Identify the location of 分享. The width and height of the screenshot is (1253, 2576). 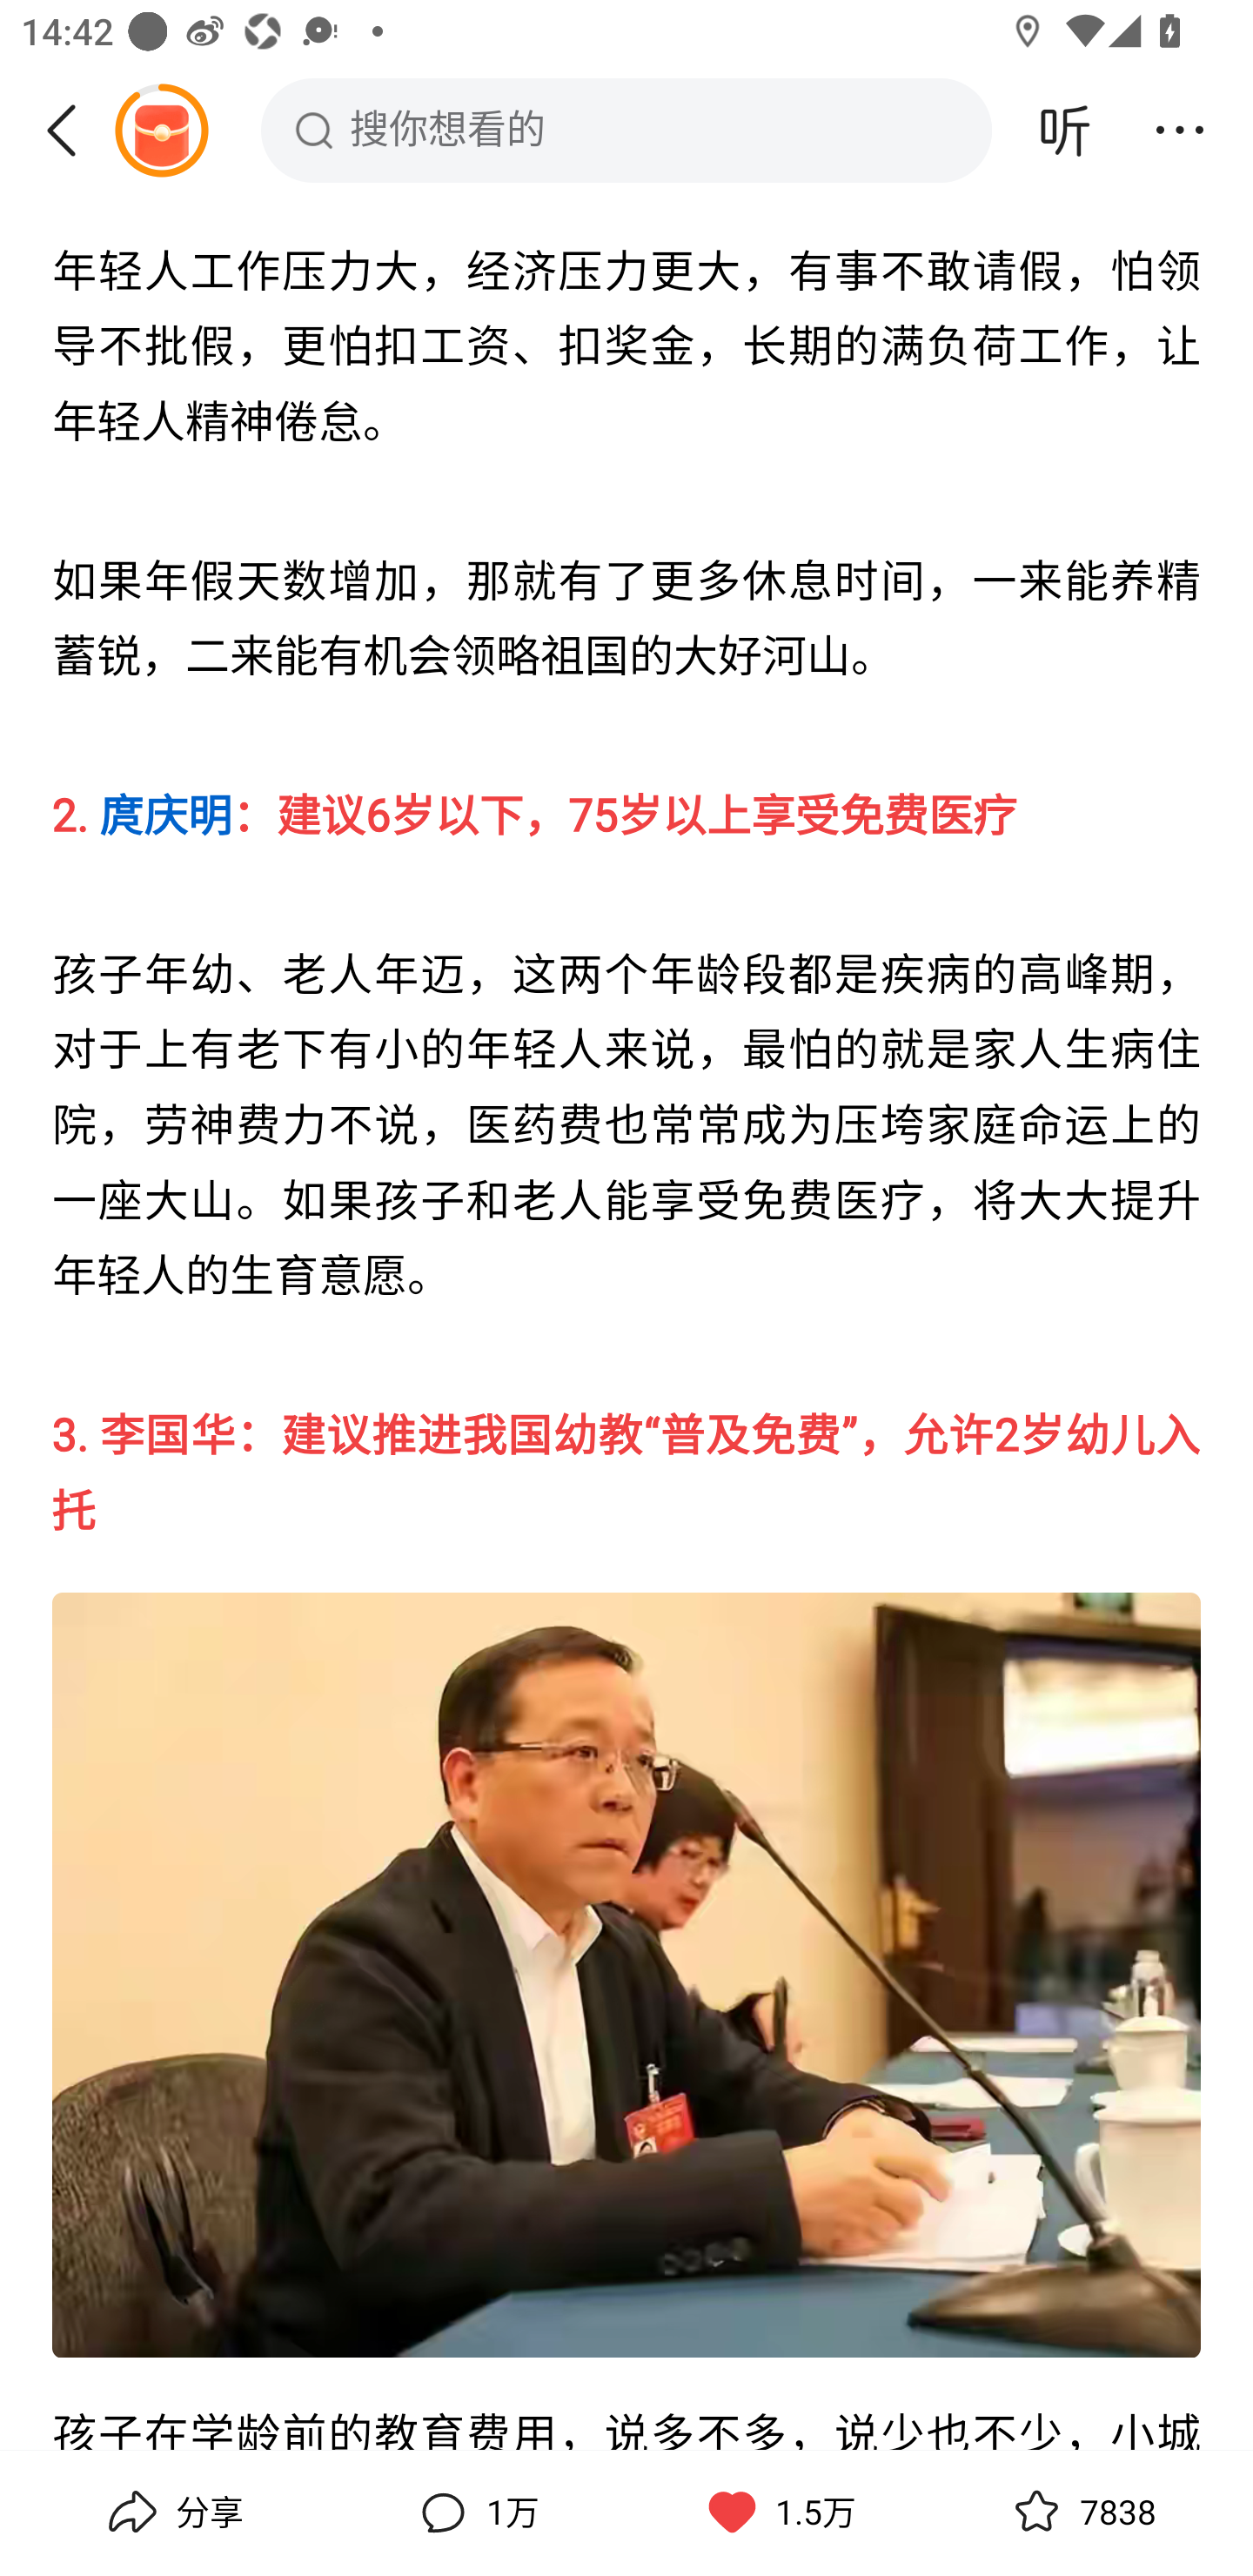
(172, 2512).